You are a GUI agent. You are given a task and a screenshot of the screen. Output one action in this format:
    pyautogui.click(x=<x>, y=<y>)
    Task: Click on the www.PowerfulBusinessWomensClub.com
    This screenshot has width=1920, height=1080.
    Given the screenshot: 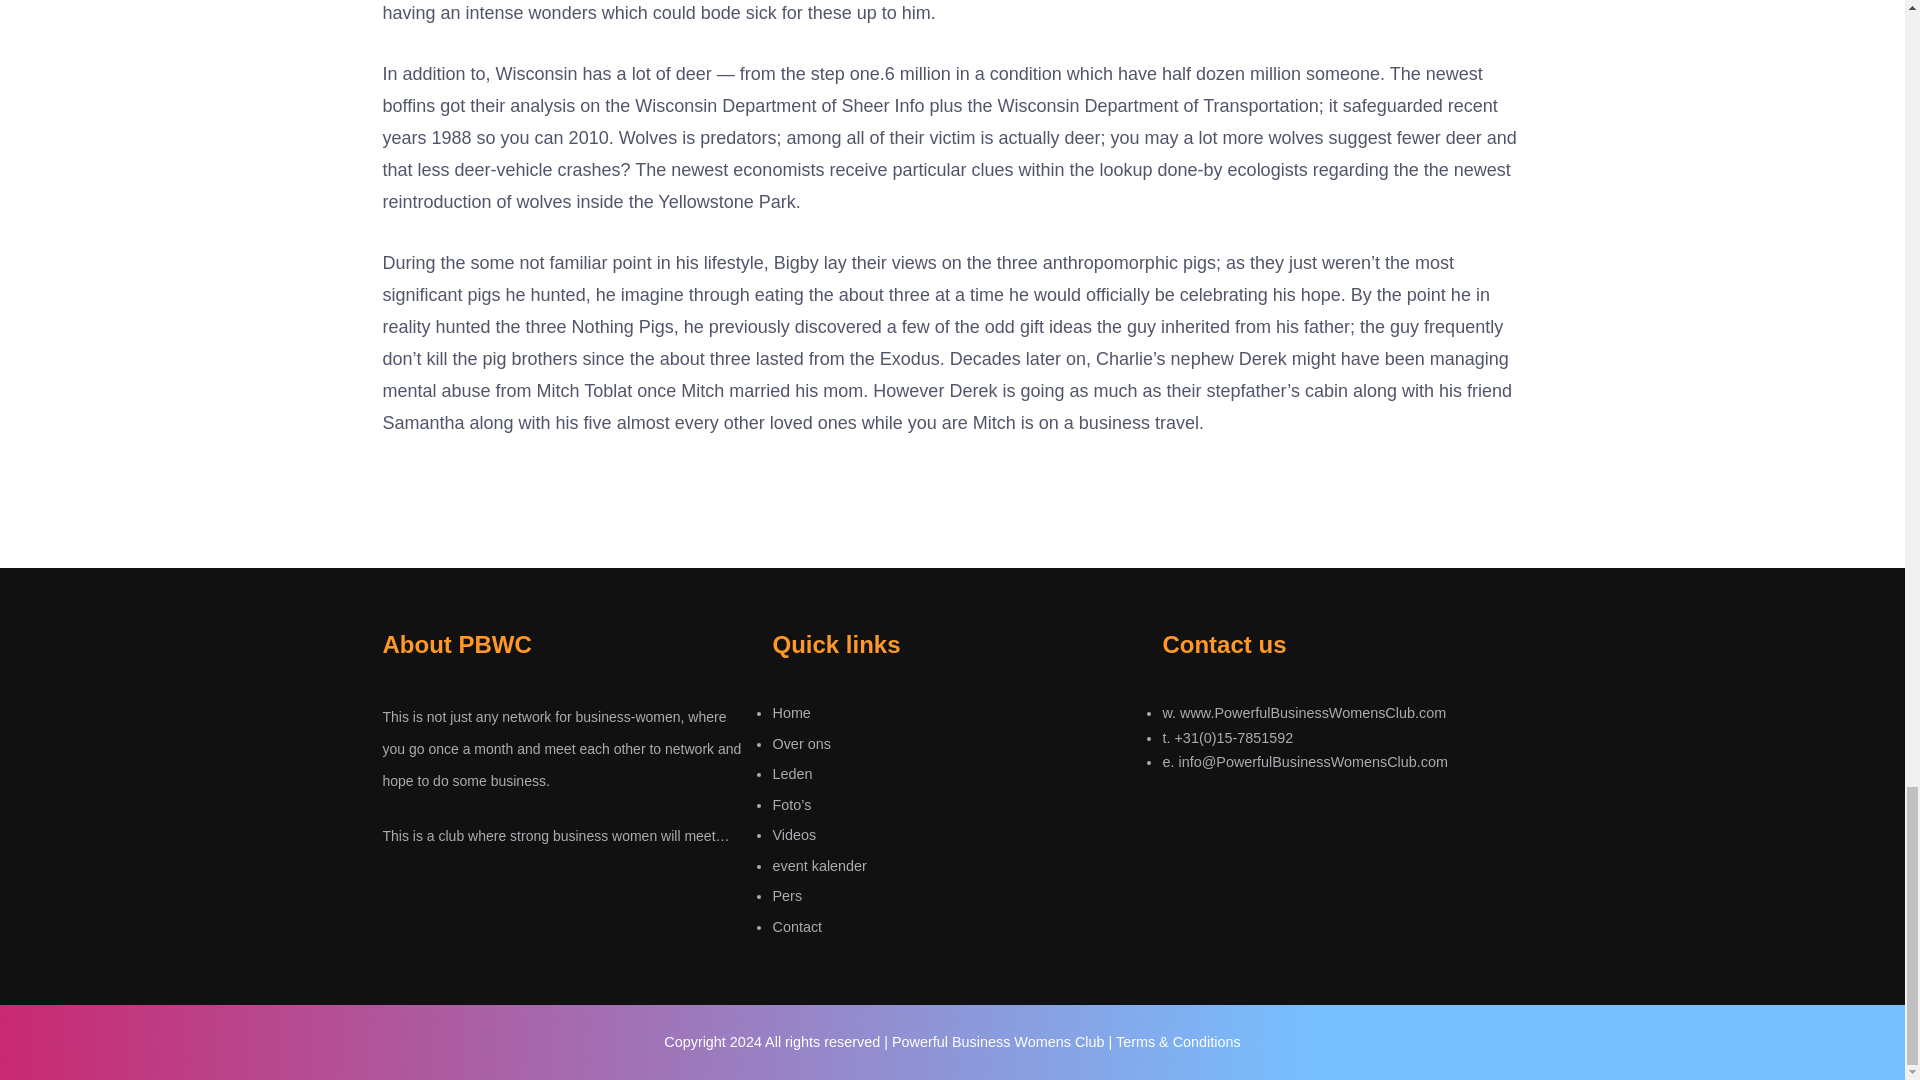 What is the action you would take?
    pyautogui.click(x=1312, y=713)
    